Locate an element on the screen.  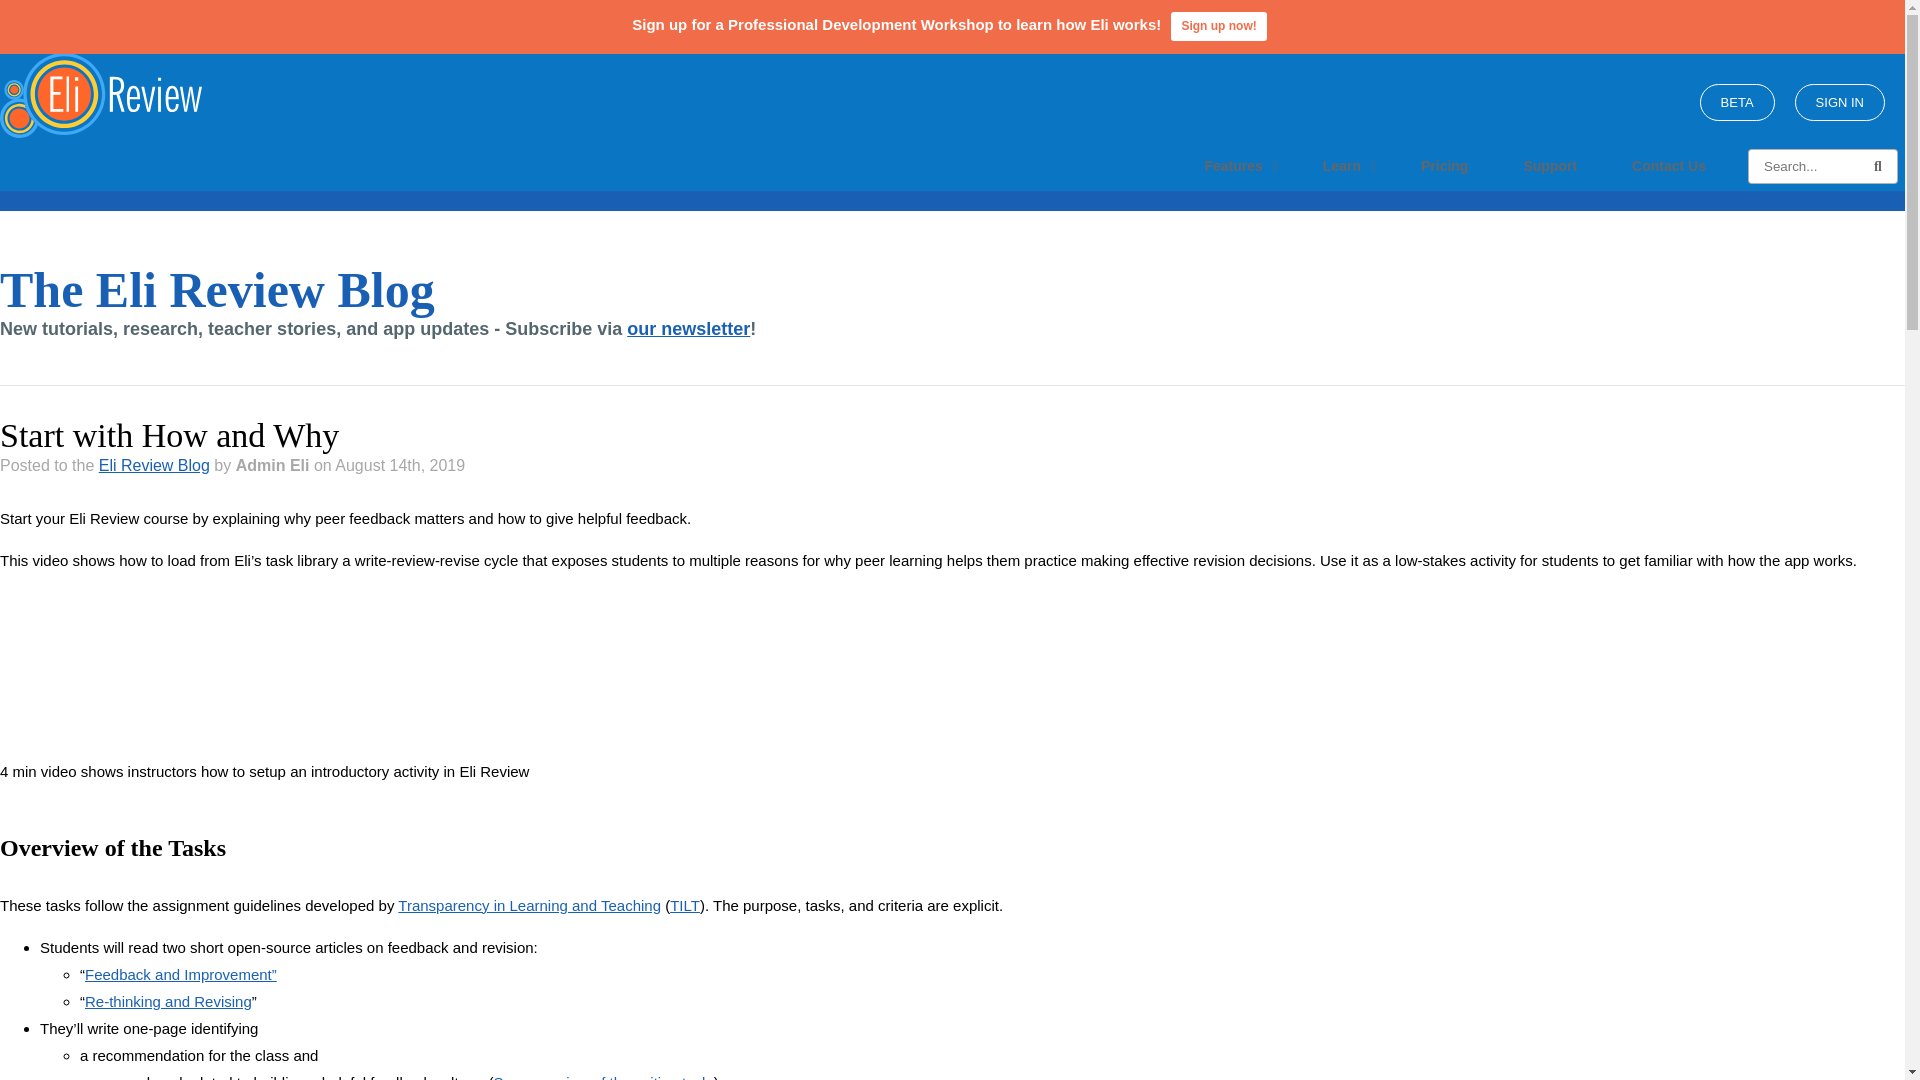
Pricing is located at coordinates (1444, 166).